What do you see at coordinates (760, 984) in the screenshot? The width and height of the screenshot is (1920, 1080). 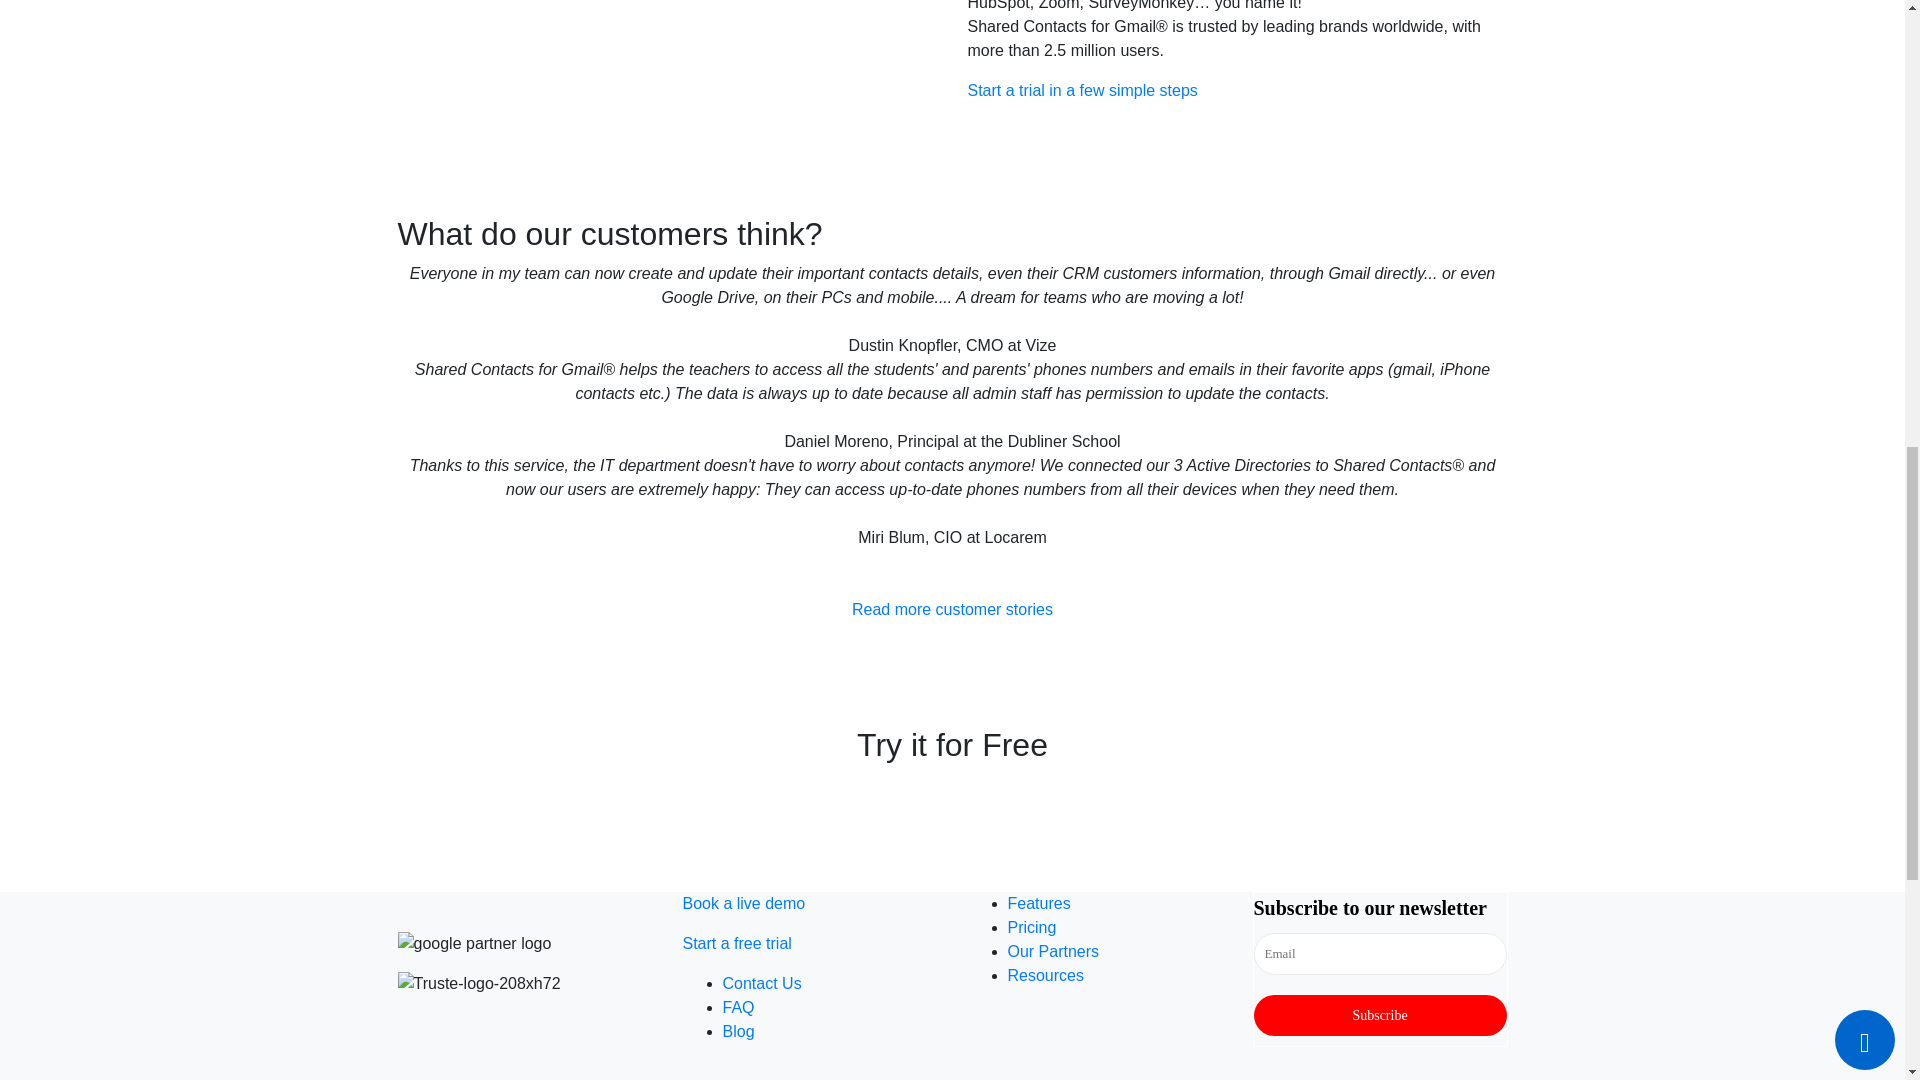 I see `Contact Us` at bounding box center [760, 984].